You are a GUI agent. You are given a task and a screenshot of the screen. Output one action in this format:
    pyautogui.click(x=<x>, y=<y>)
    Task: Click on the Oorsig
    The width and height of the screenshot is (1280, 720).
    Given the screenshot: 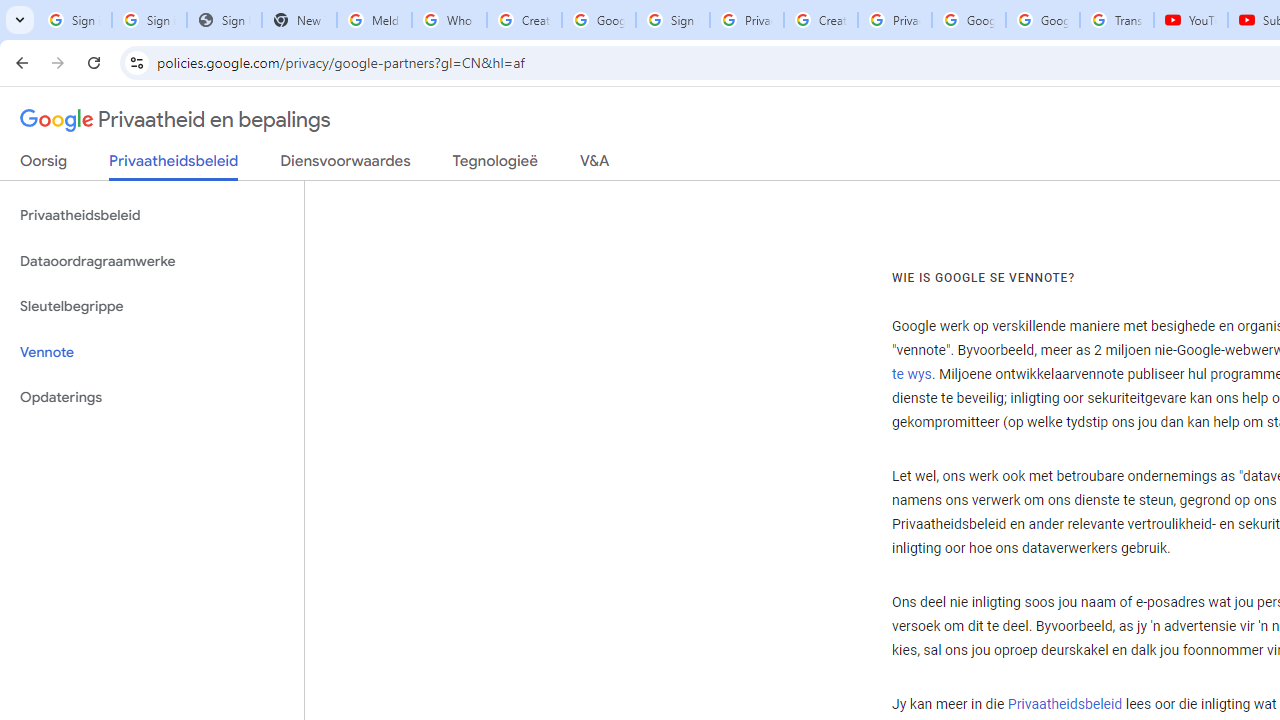 What is the action you would take?
    pyautogui.click(x=44, y=165)
    